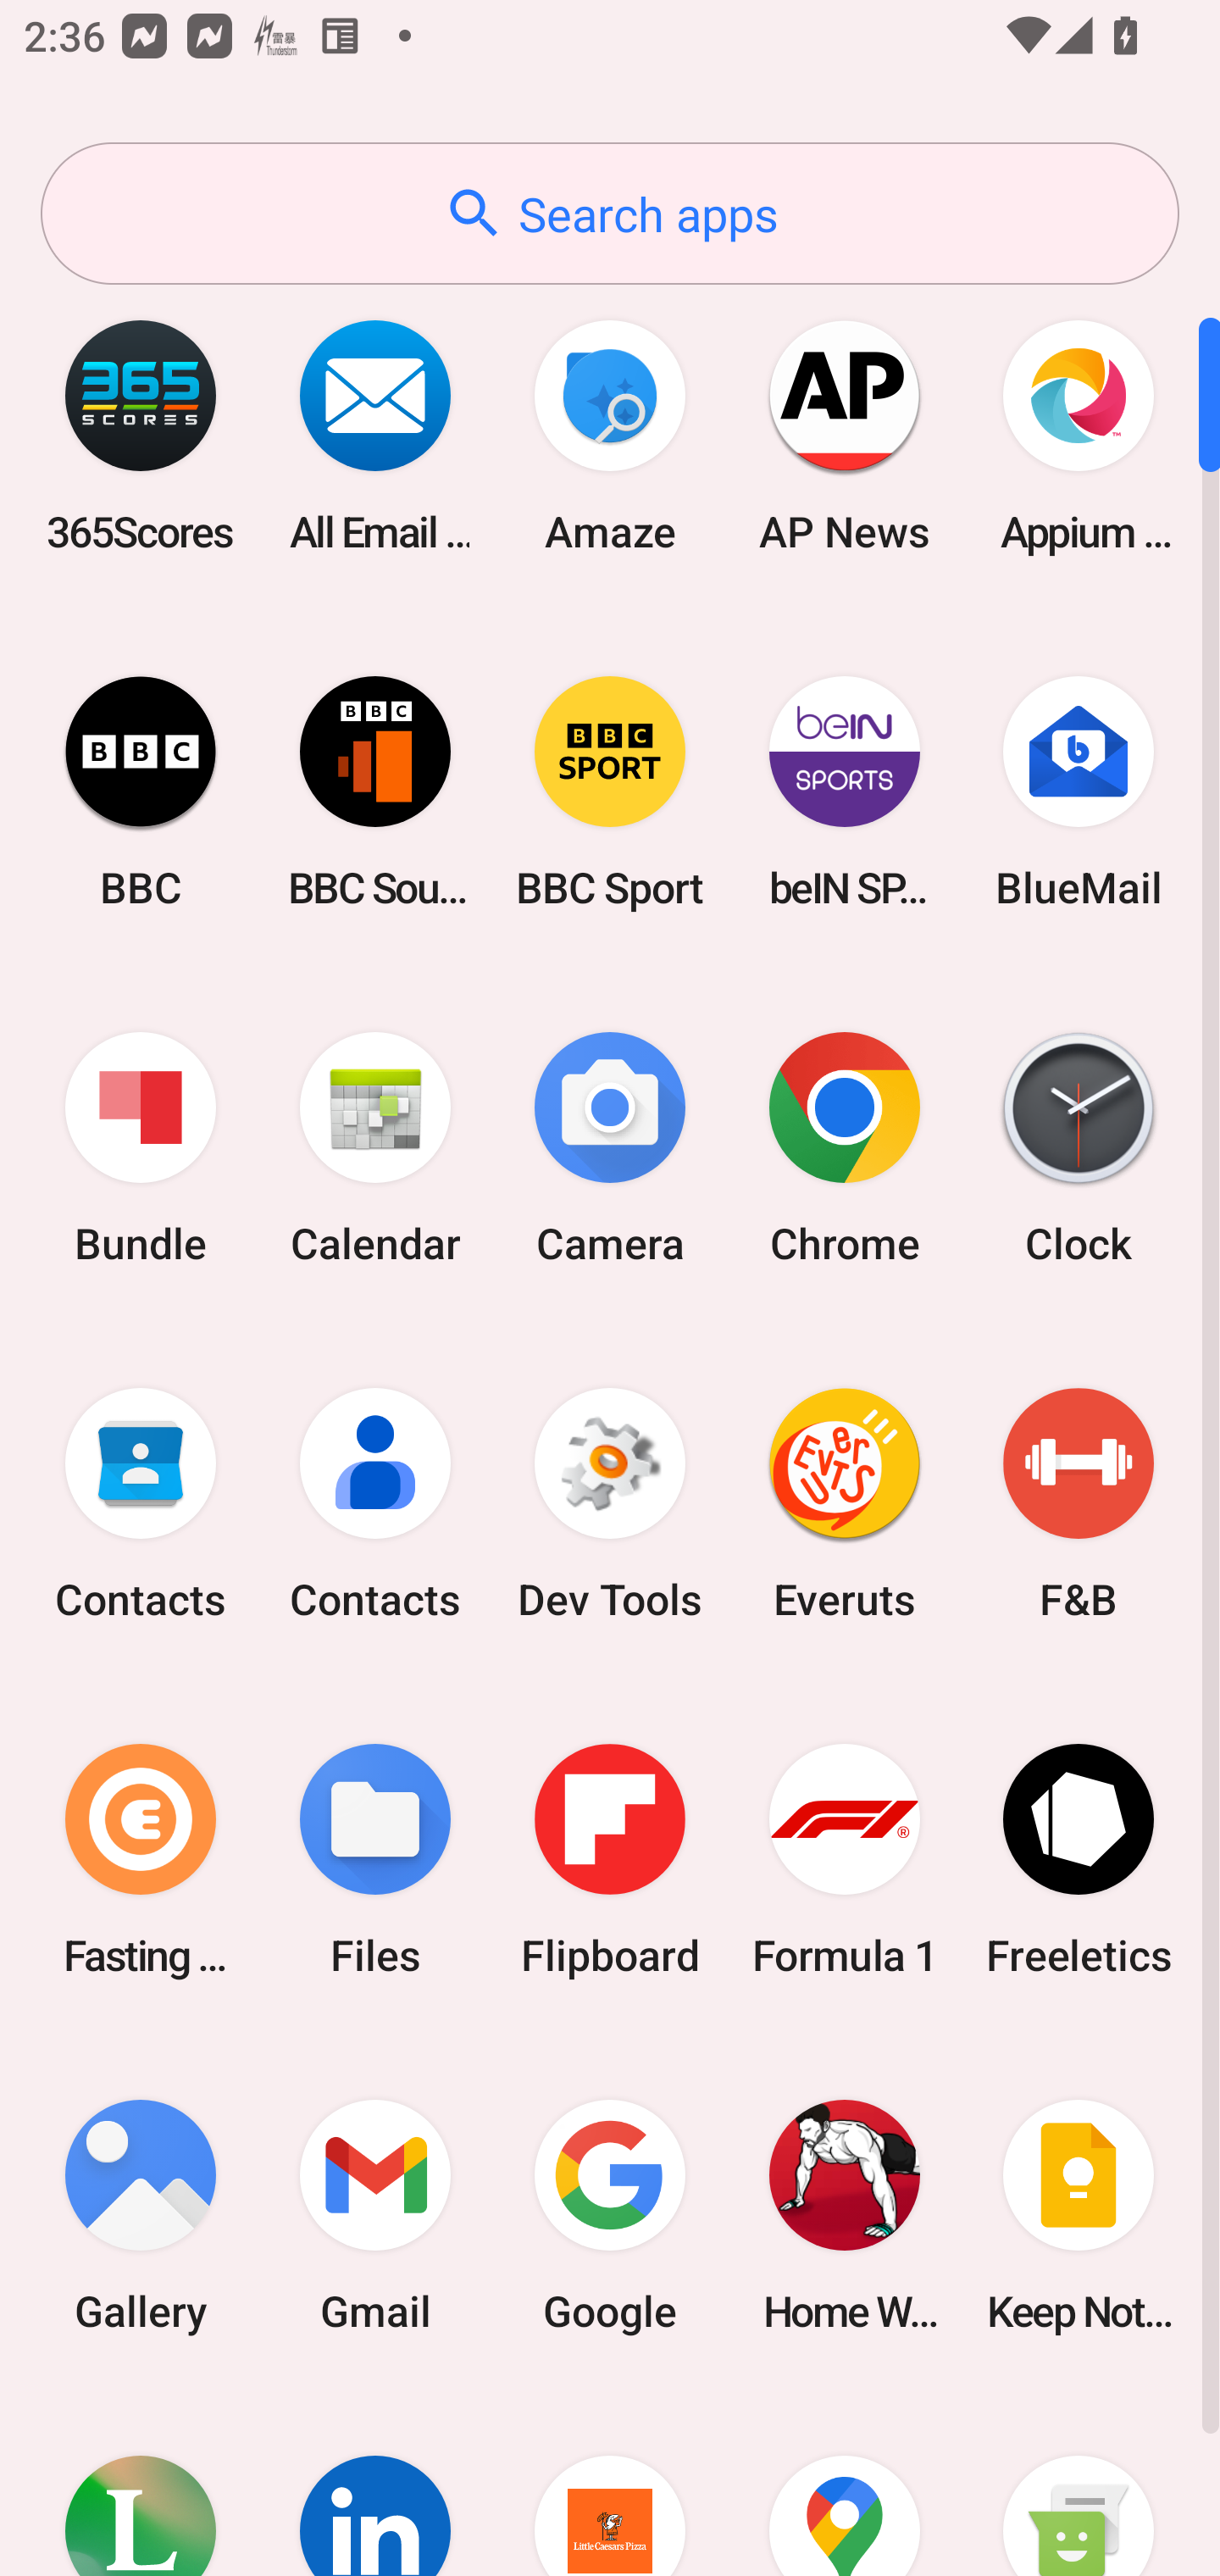  What do you see at coordinates (141, 436) in the screenshot?
I see `365Scores` at bounding box center [141, 436].